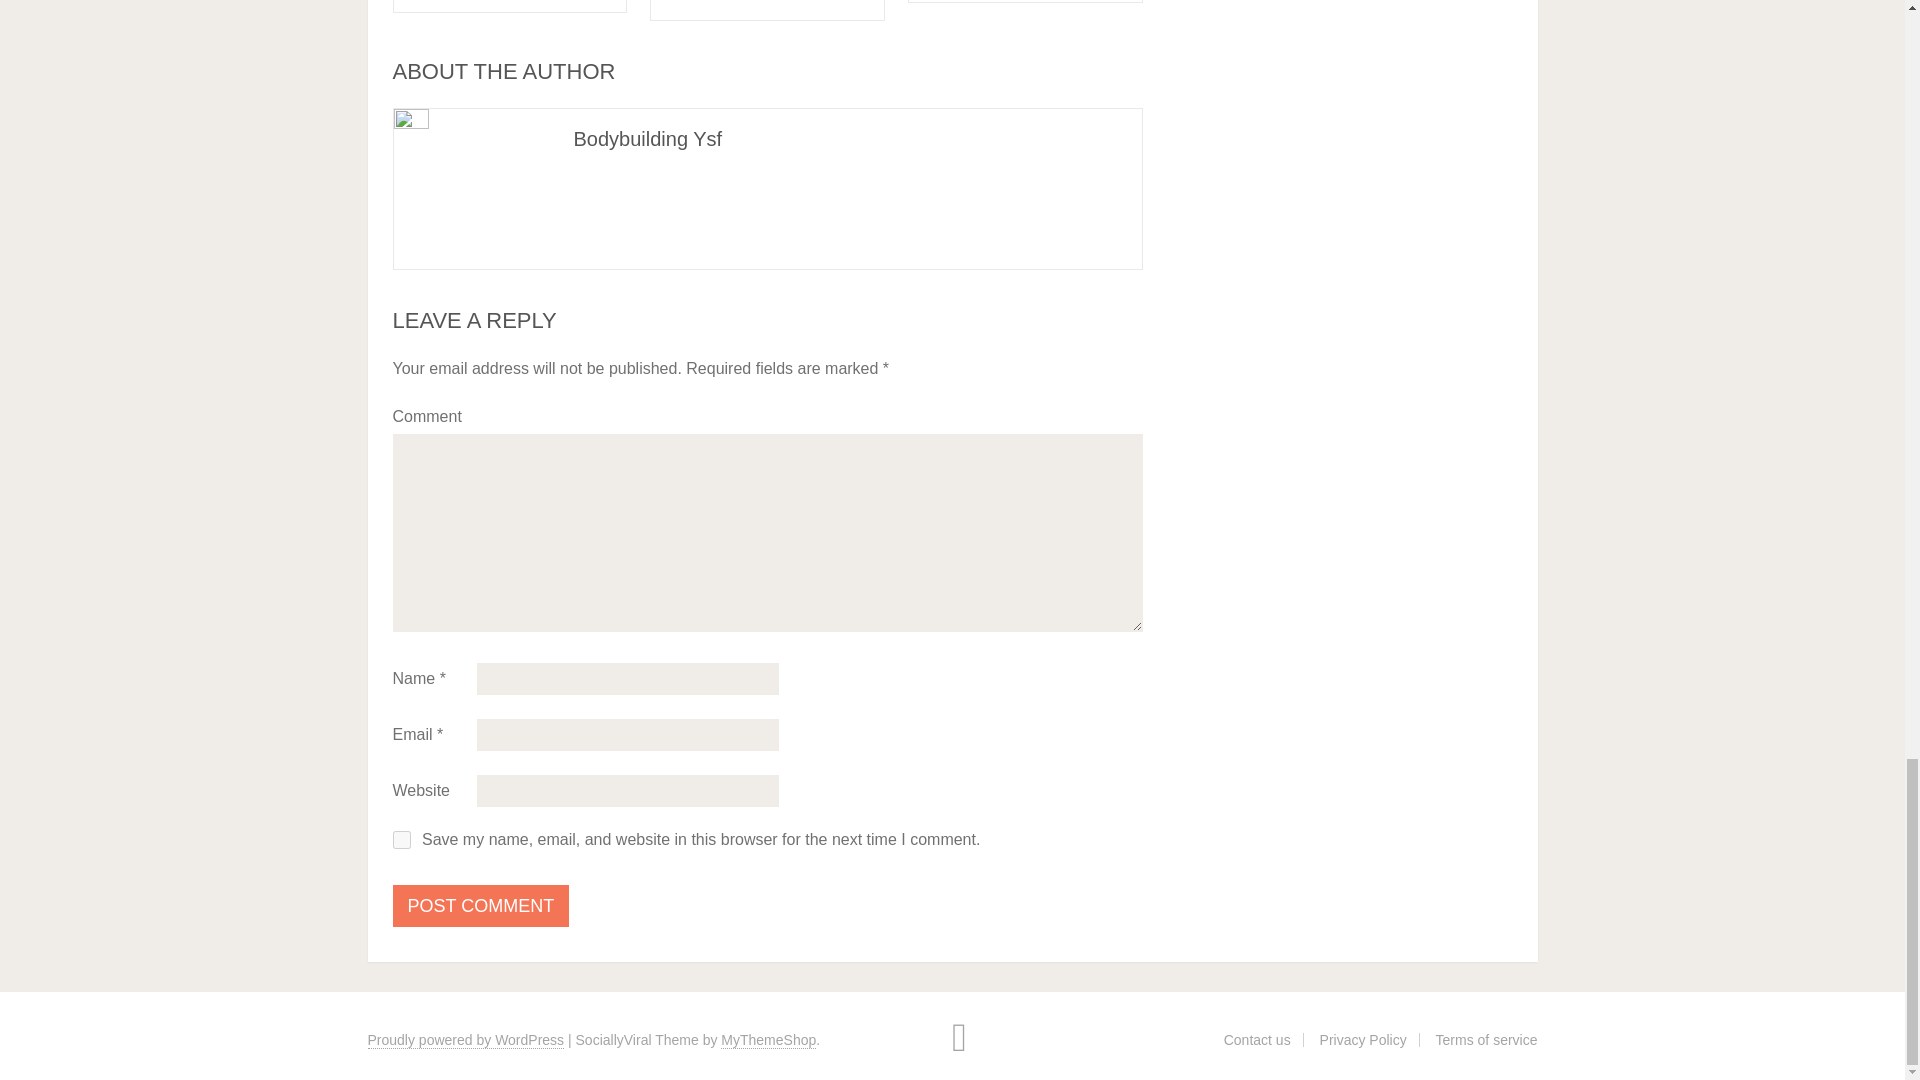  Describe the element at coordinates (1364, 1040) in the screenshot. I see `Privacy Policy` at that location.